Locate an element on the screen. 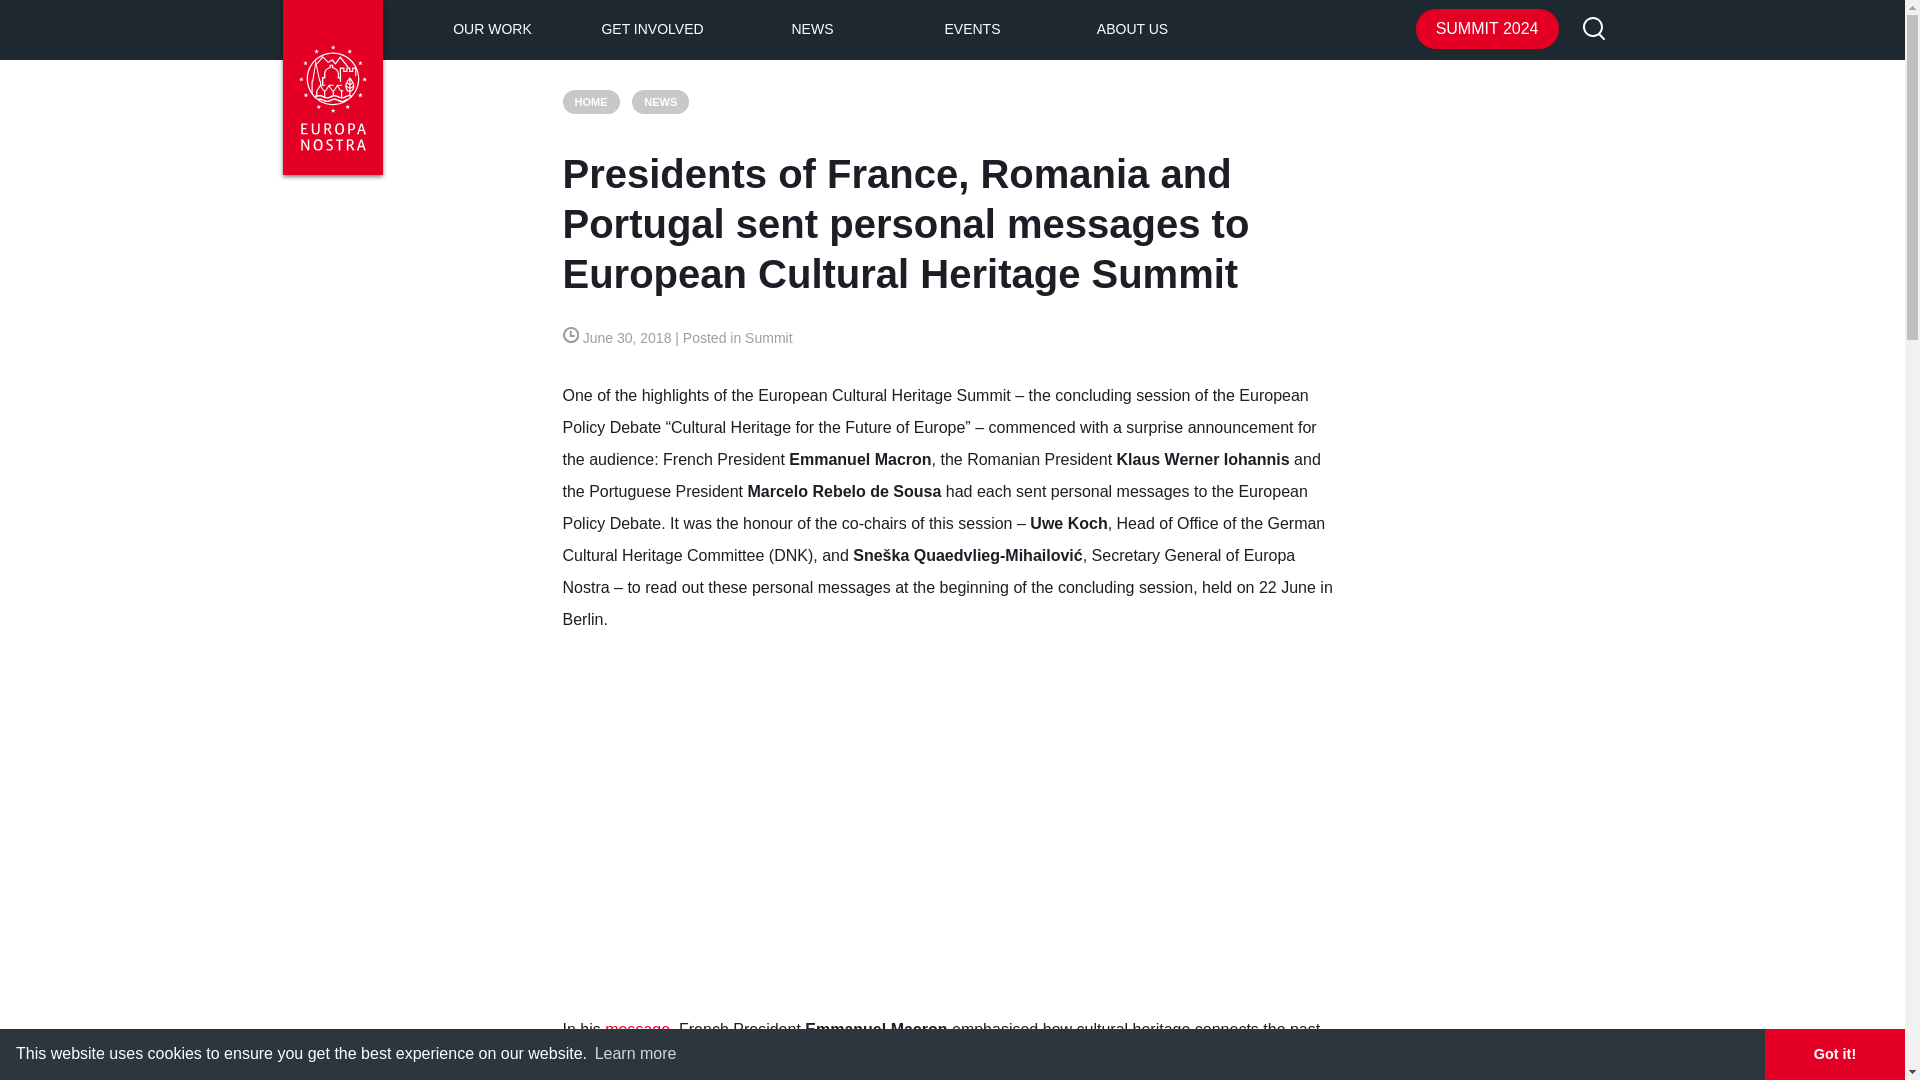 The height and width of the screenshot is (1080, 1920). OUR WORK is located at coordinates (492, 30).